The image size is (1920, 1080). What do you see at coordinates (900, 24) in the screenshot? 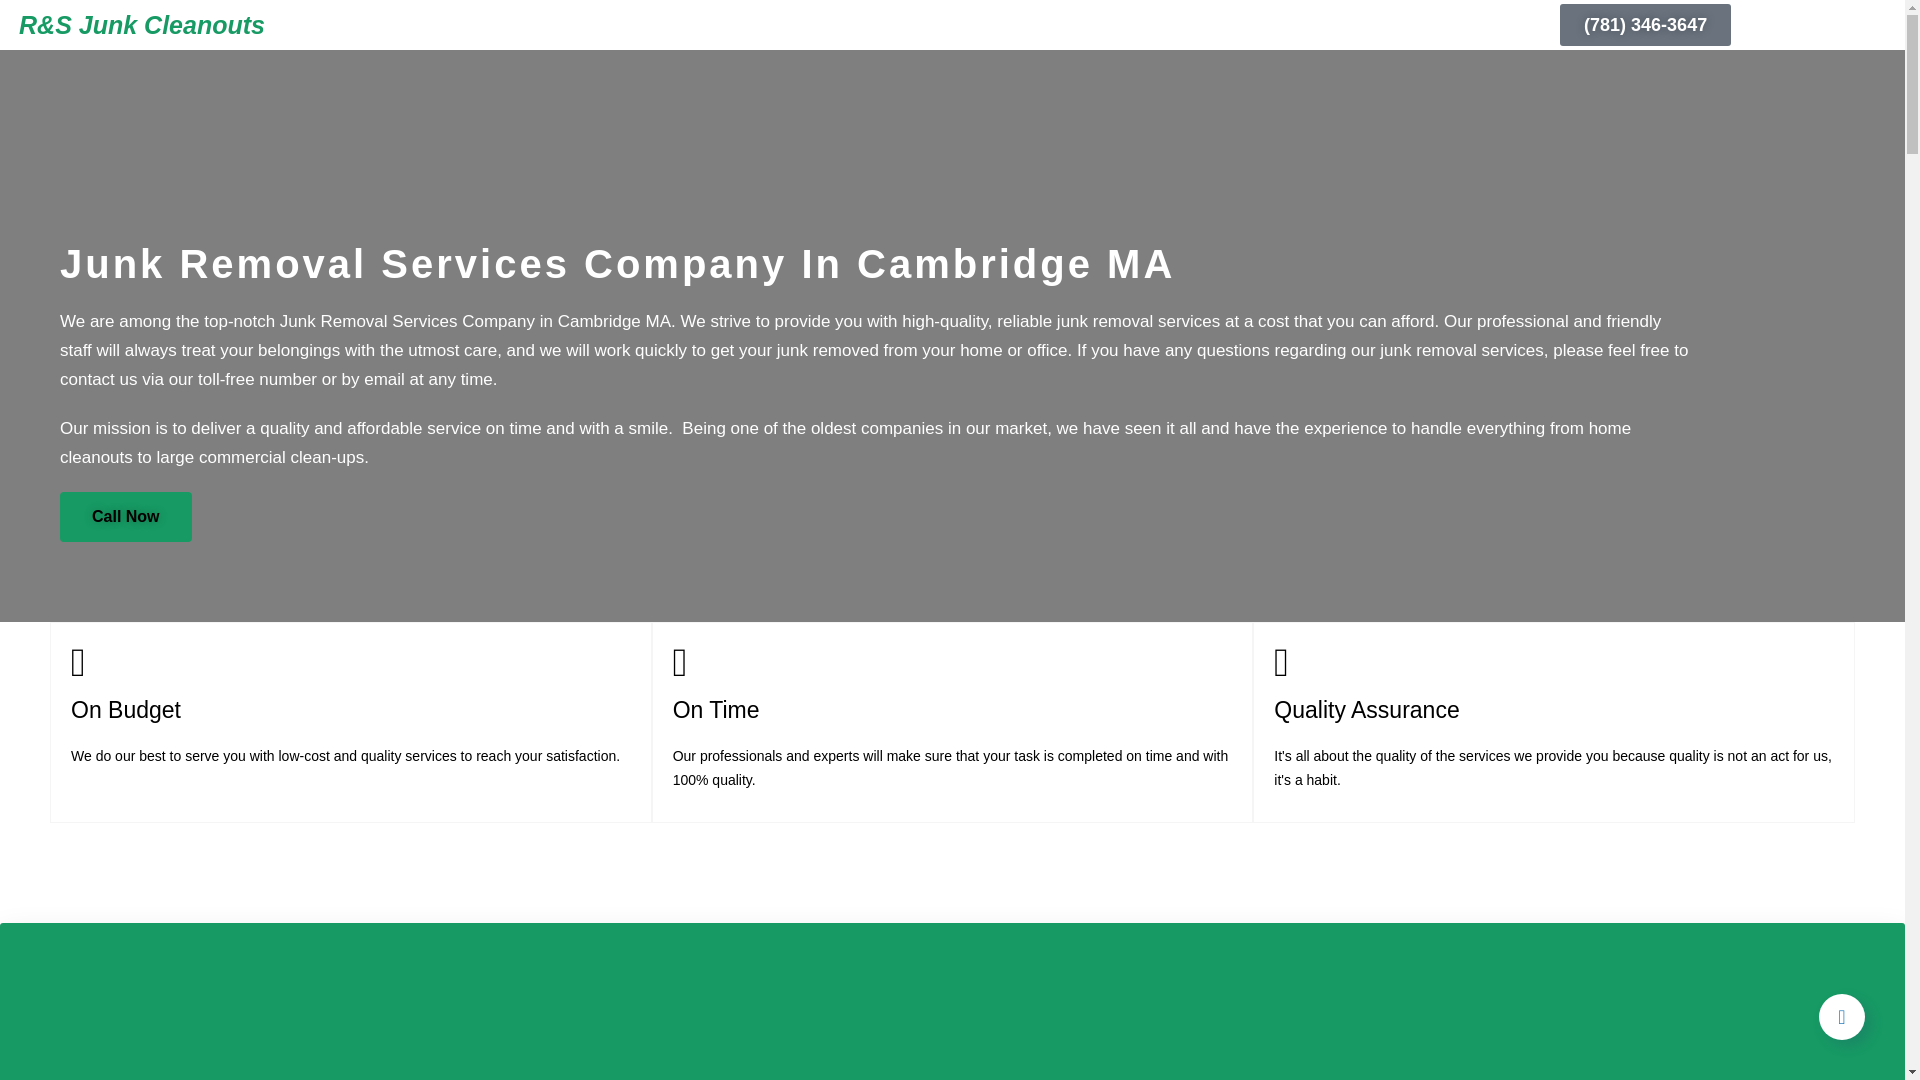
I see `Services` at bounding box center [900, 24].